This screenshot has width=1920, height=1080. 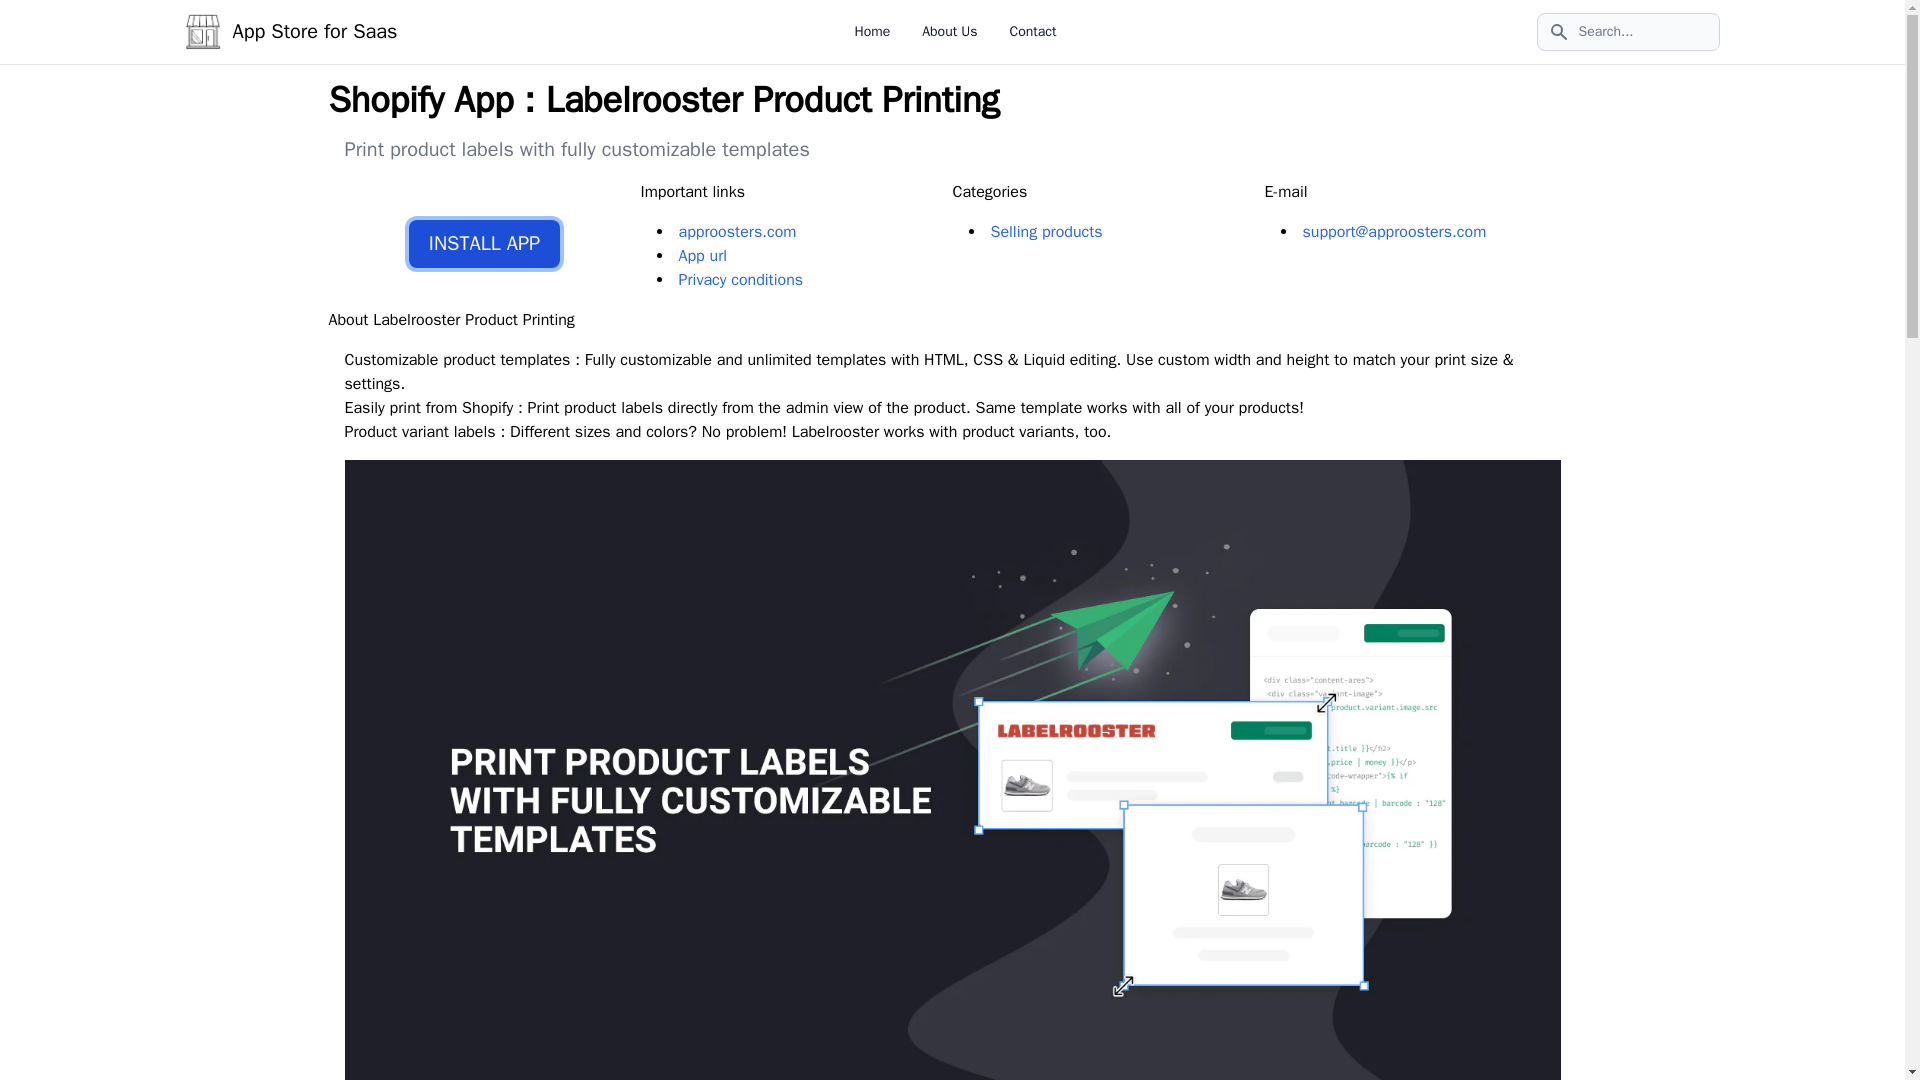 What do you see at coordinates (949, 30) in the screenshot?
I see `About Us` at bounding box center [949, 30].